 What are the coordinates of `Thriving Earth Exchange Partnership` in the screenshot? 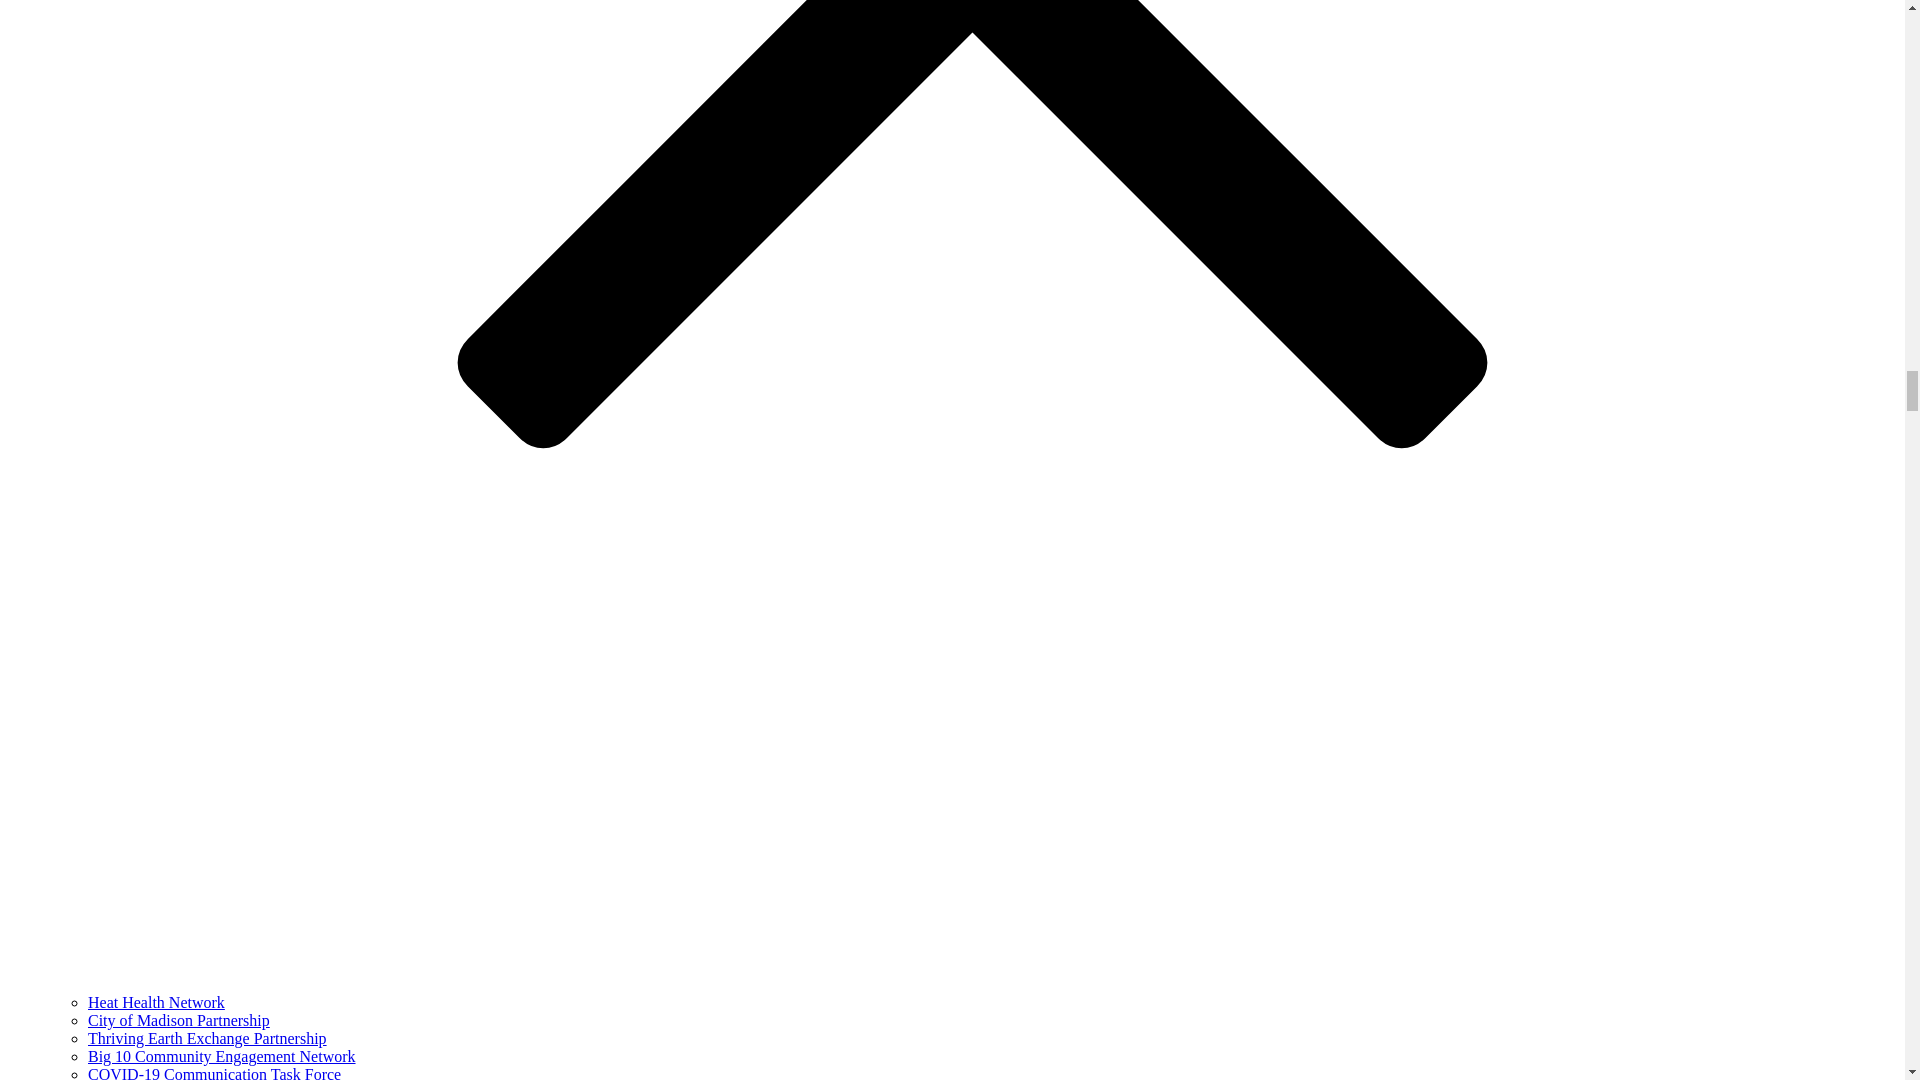 It's located at (207, 1038).